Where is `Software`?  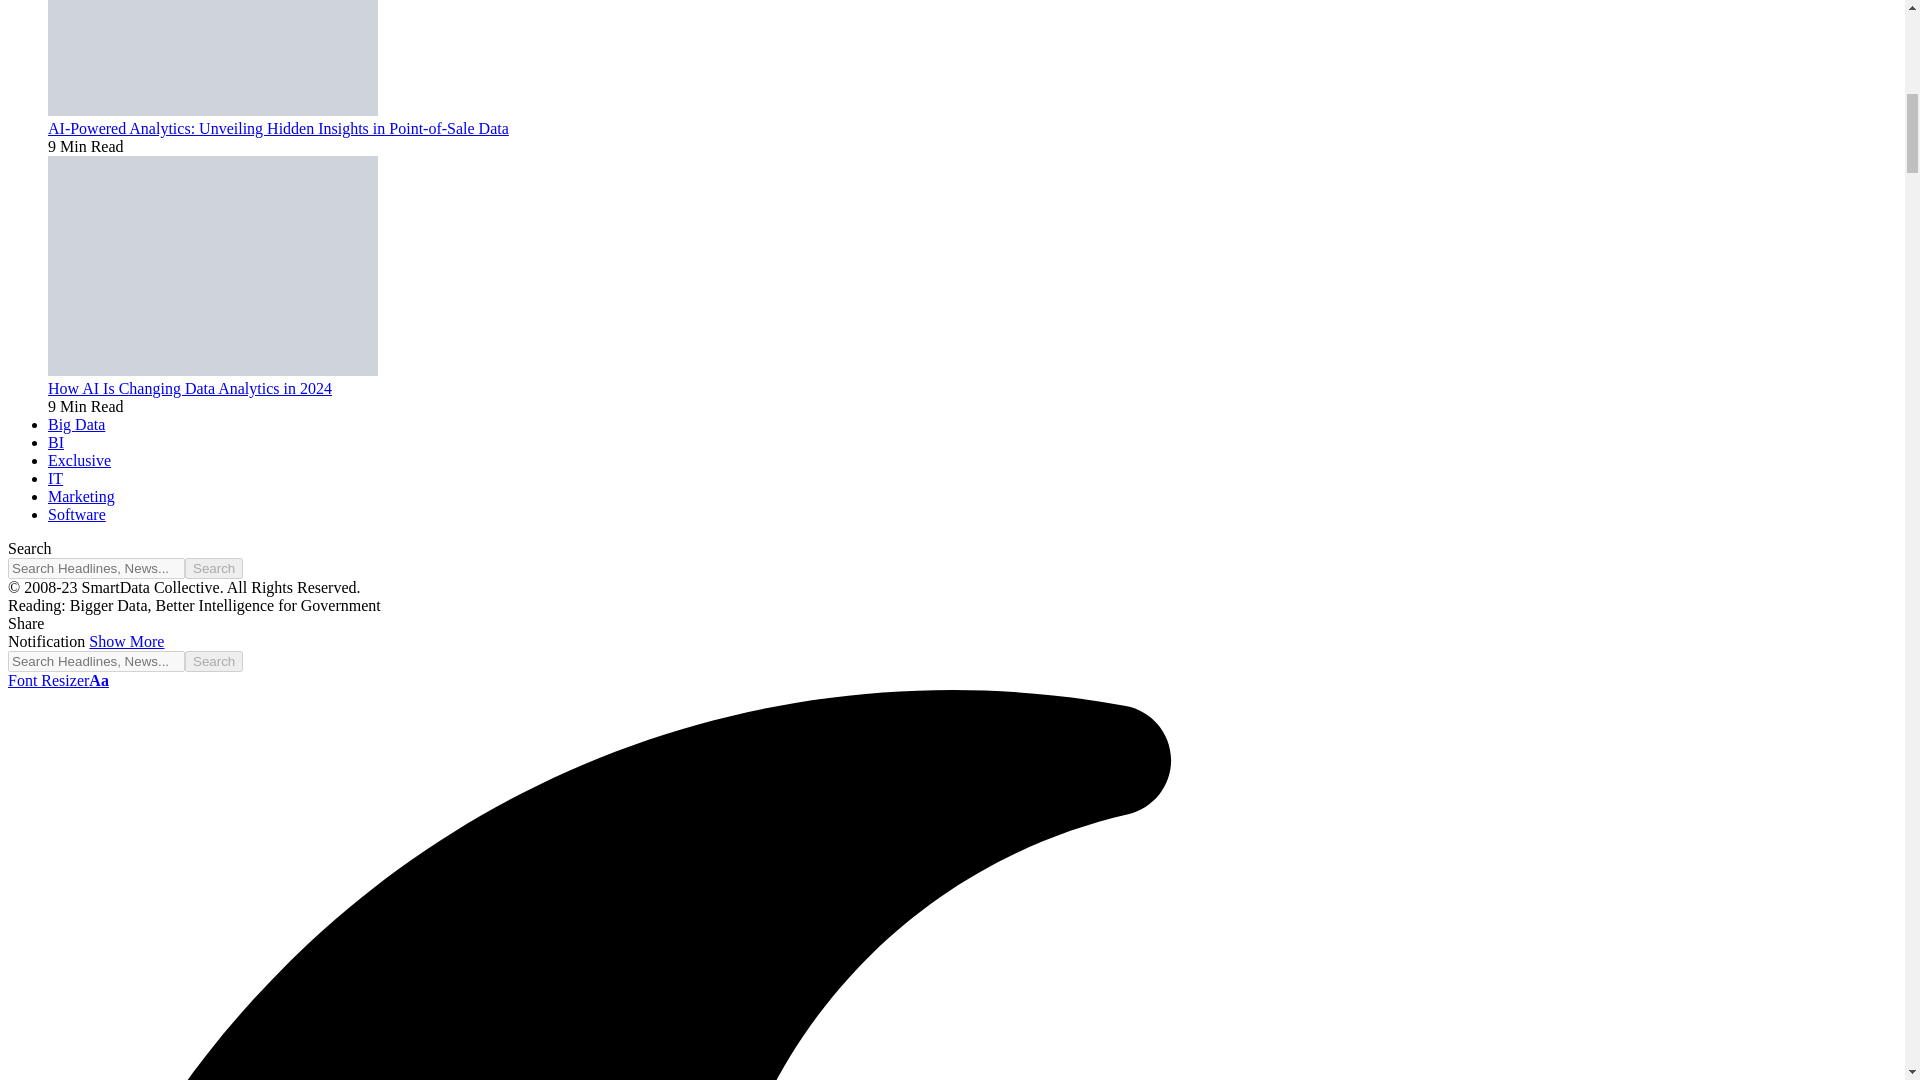
Software is located at coordinates (76, 514).